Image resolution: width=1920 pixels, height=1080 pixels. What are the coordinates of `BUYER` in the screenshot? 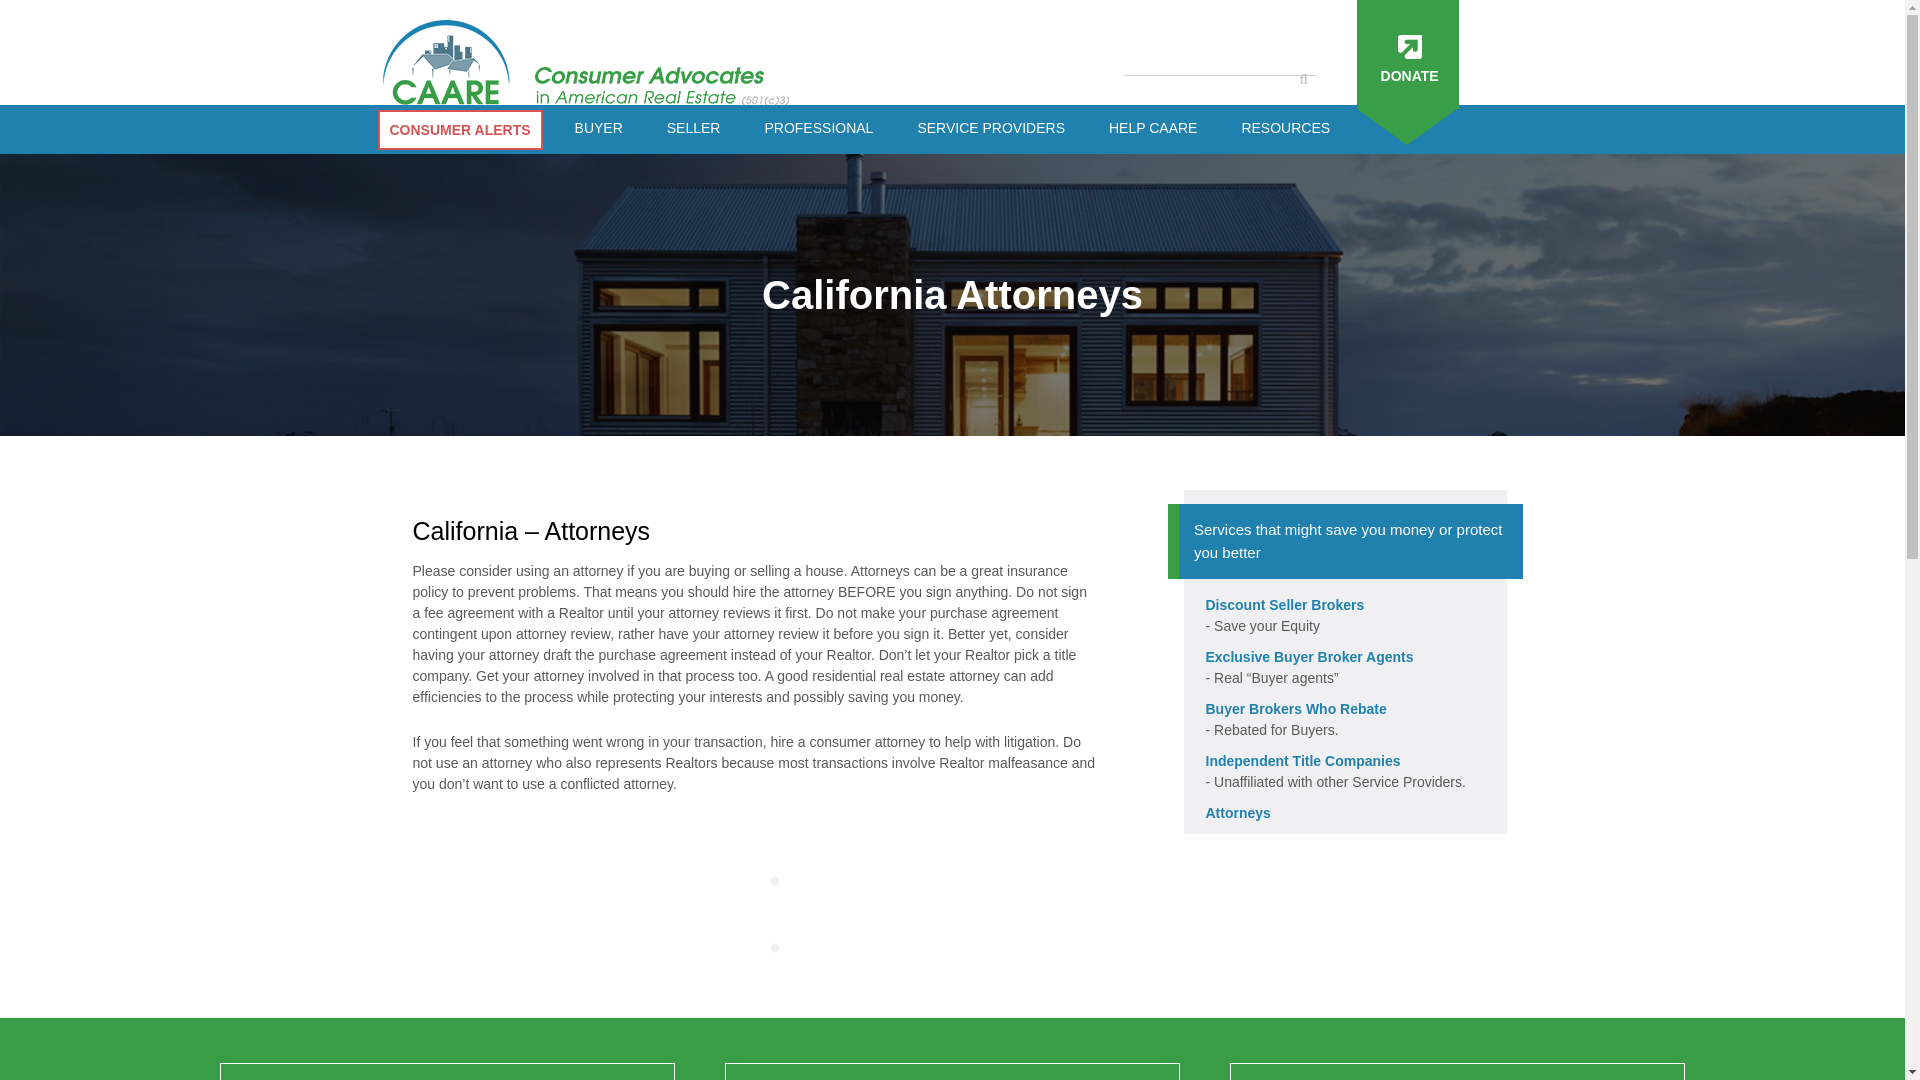 It's located at (598, 128).